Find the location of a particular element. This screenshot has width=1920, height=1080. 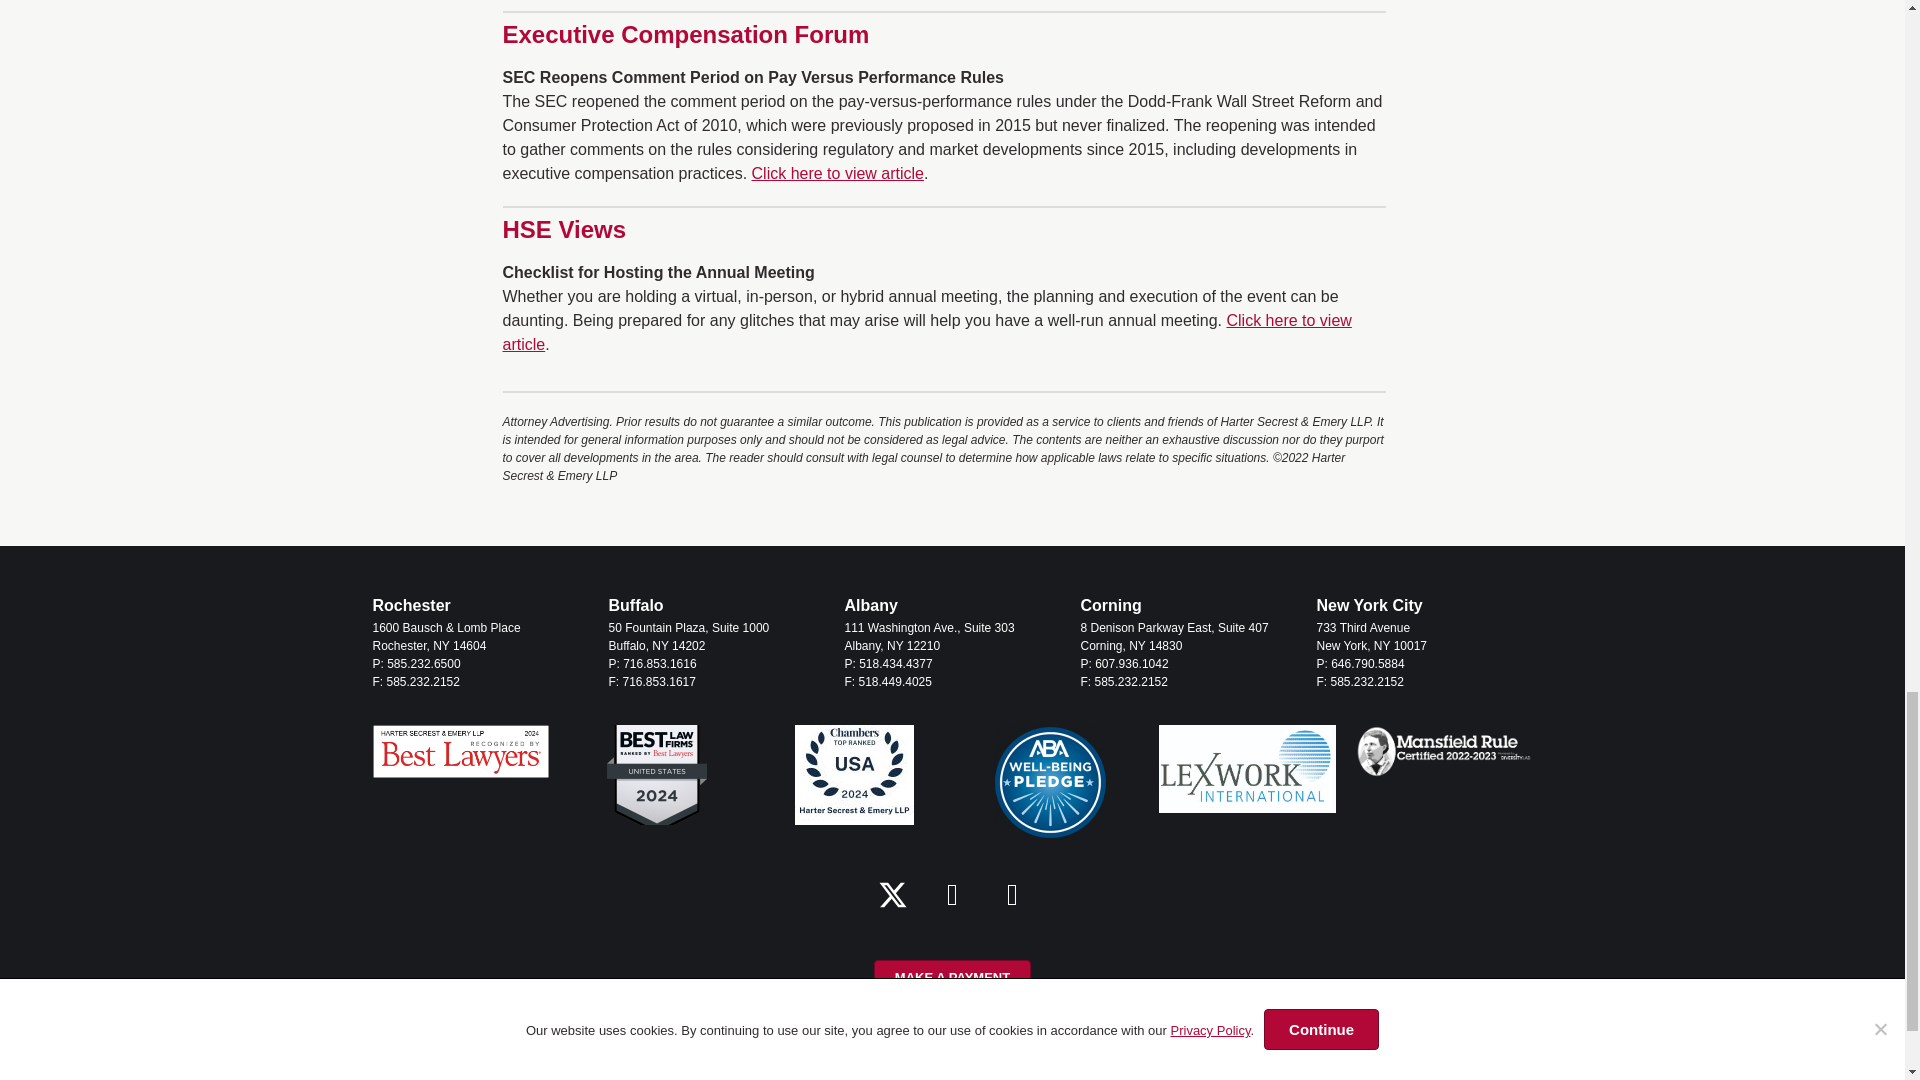

Chambers 2024 is located at coordinates (854, 774).